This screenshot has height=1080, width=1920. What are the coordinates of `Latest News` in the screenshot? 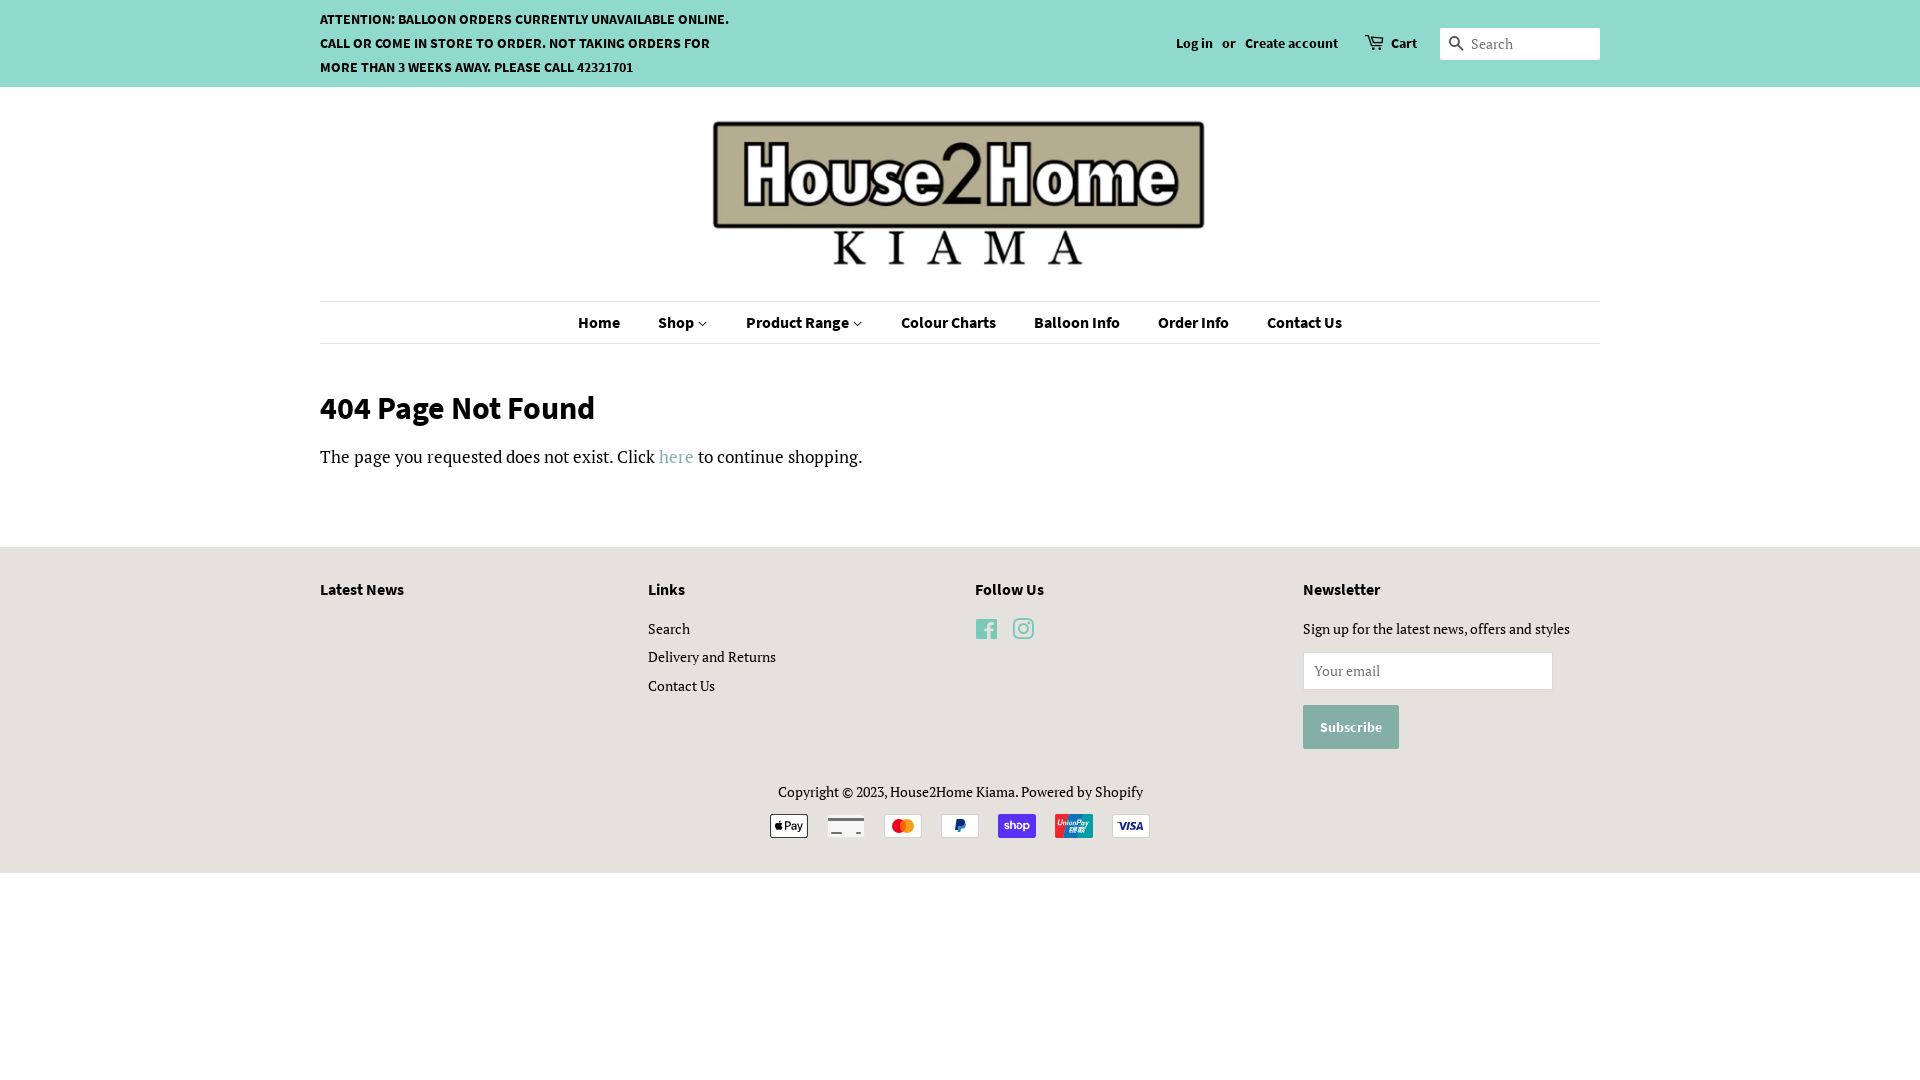 It's located at (362, 589).